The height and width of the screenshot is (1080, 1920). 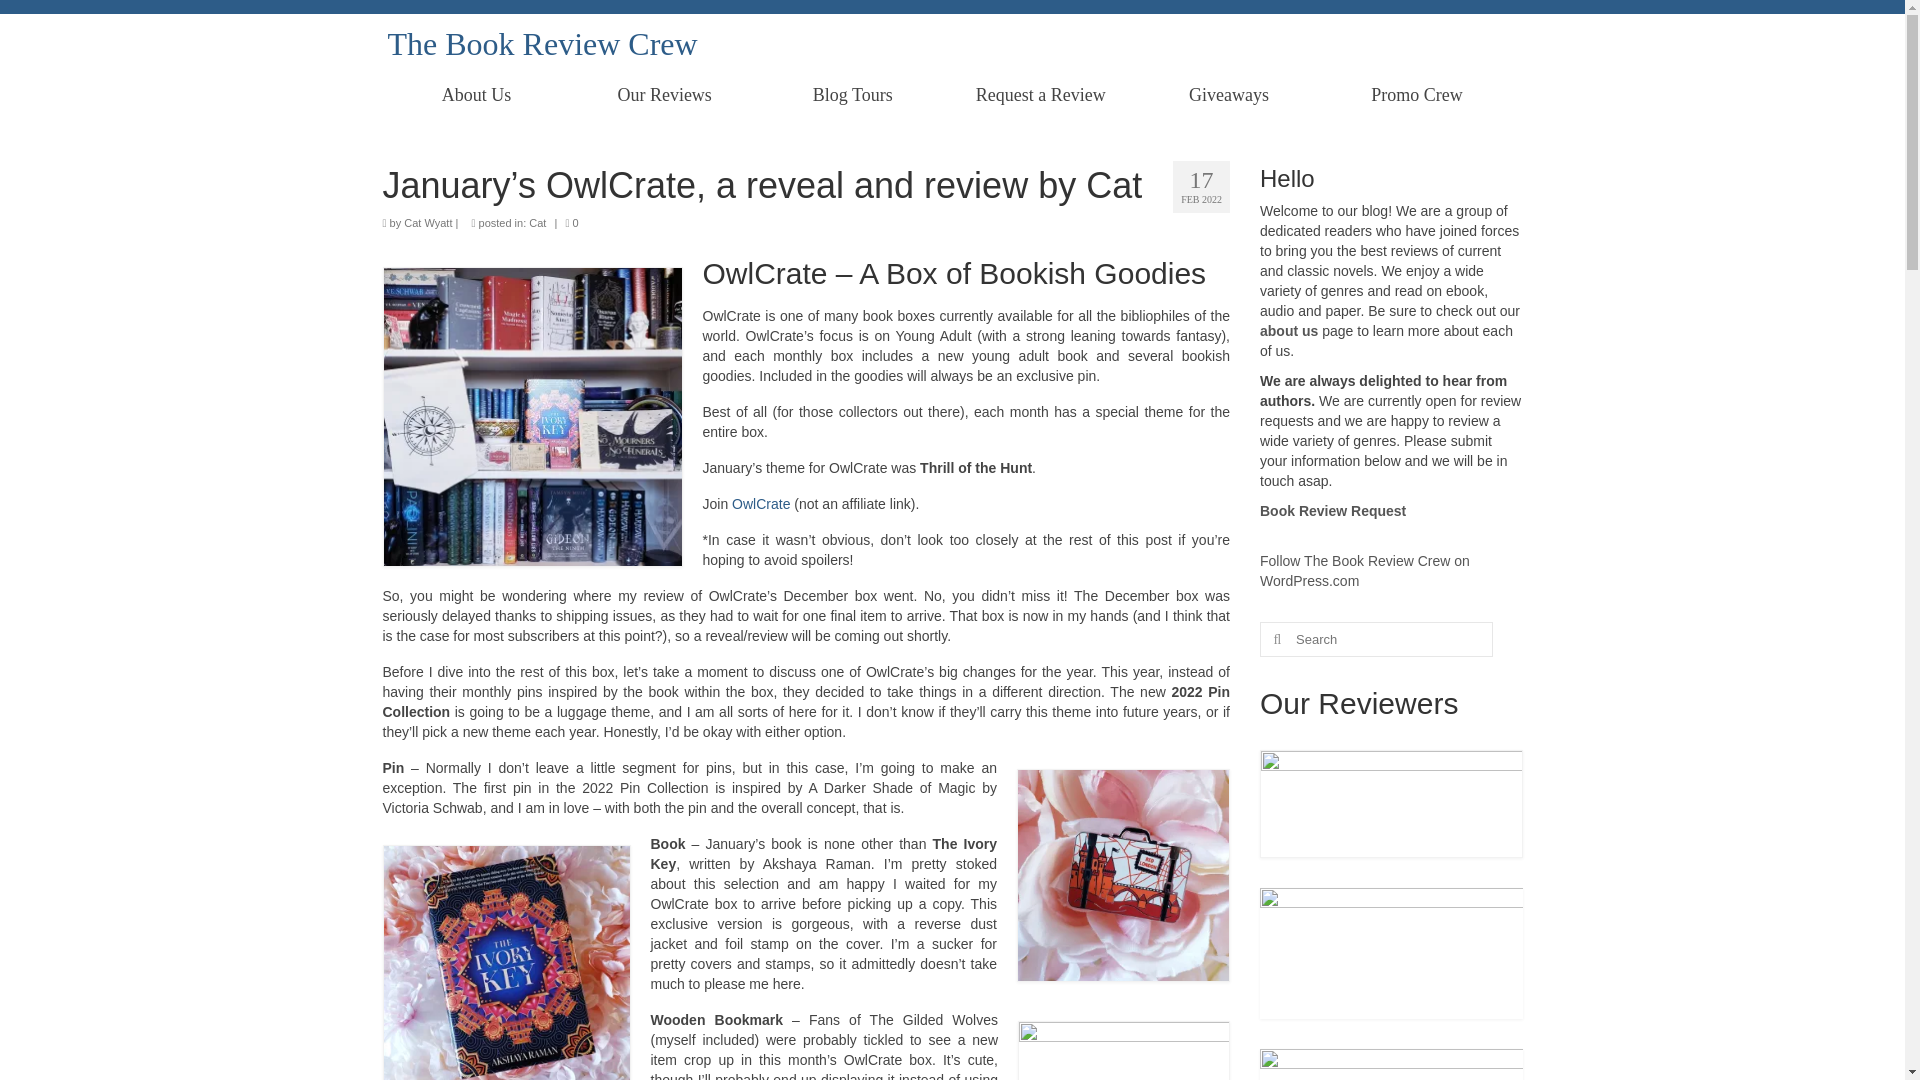 What do you see at coordinates (1332, 511) in the screenshot?
I see `Book Review Request` at bounding box center [1332, 511].